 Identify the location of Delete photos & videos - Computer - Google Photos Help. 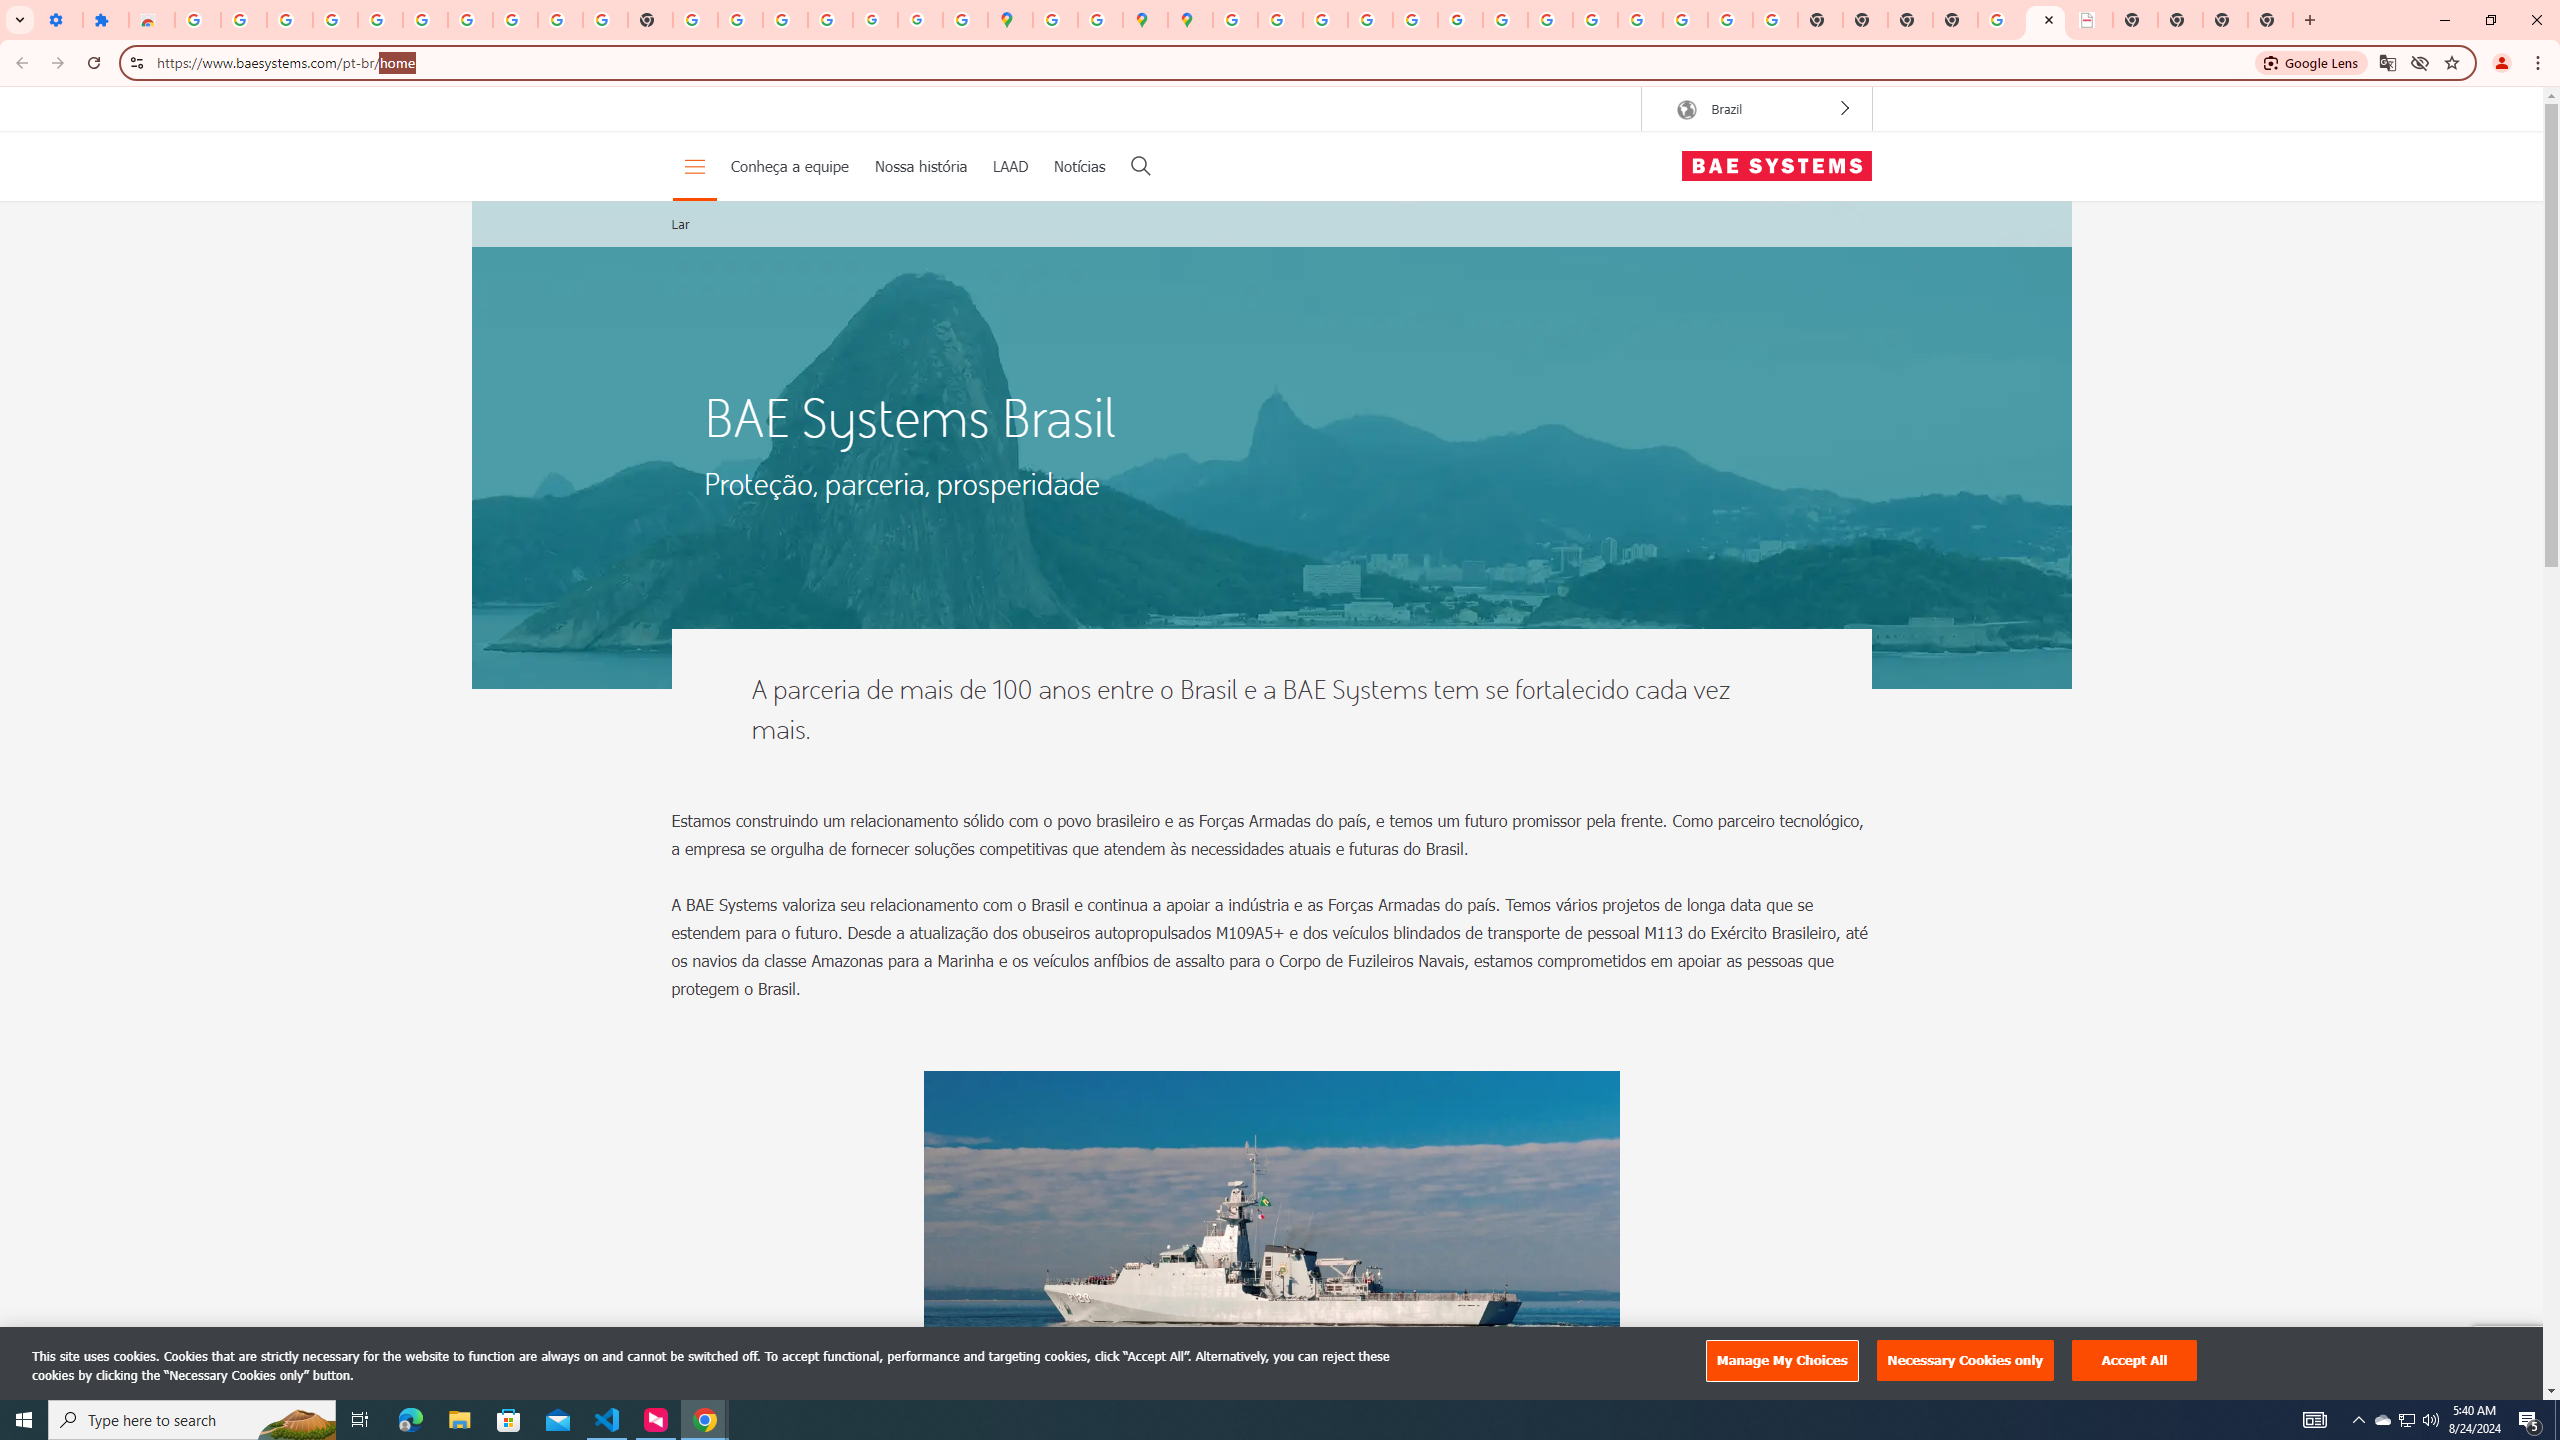
(290, 20).